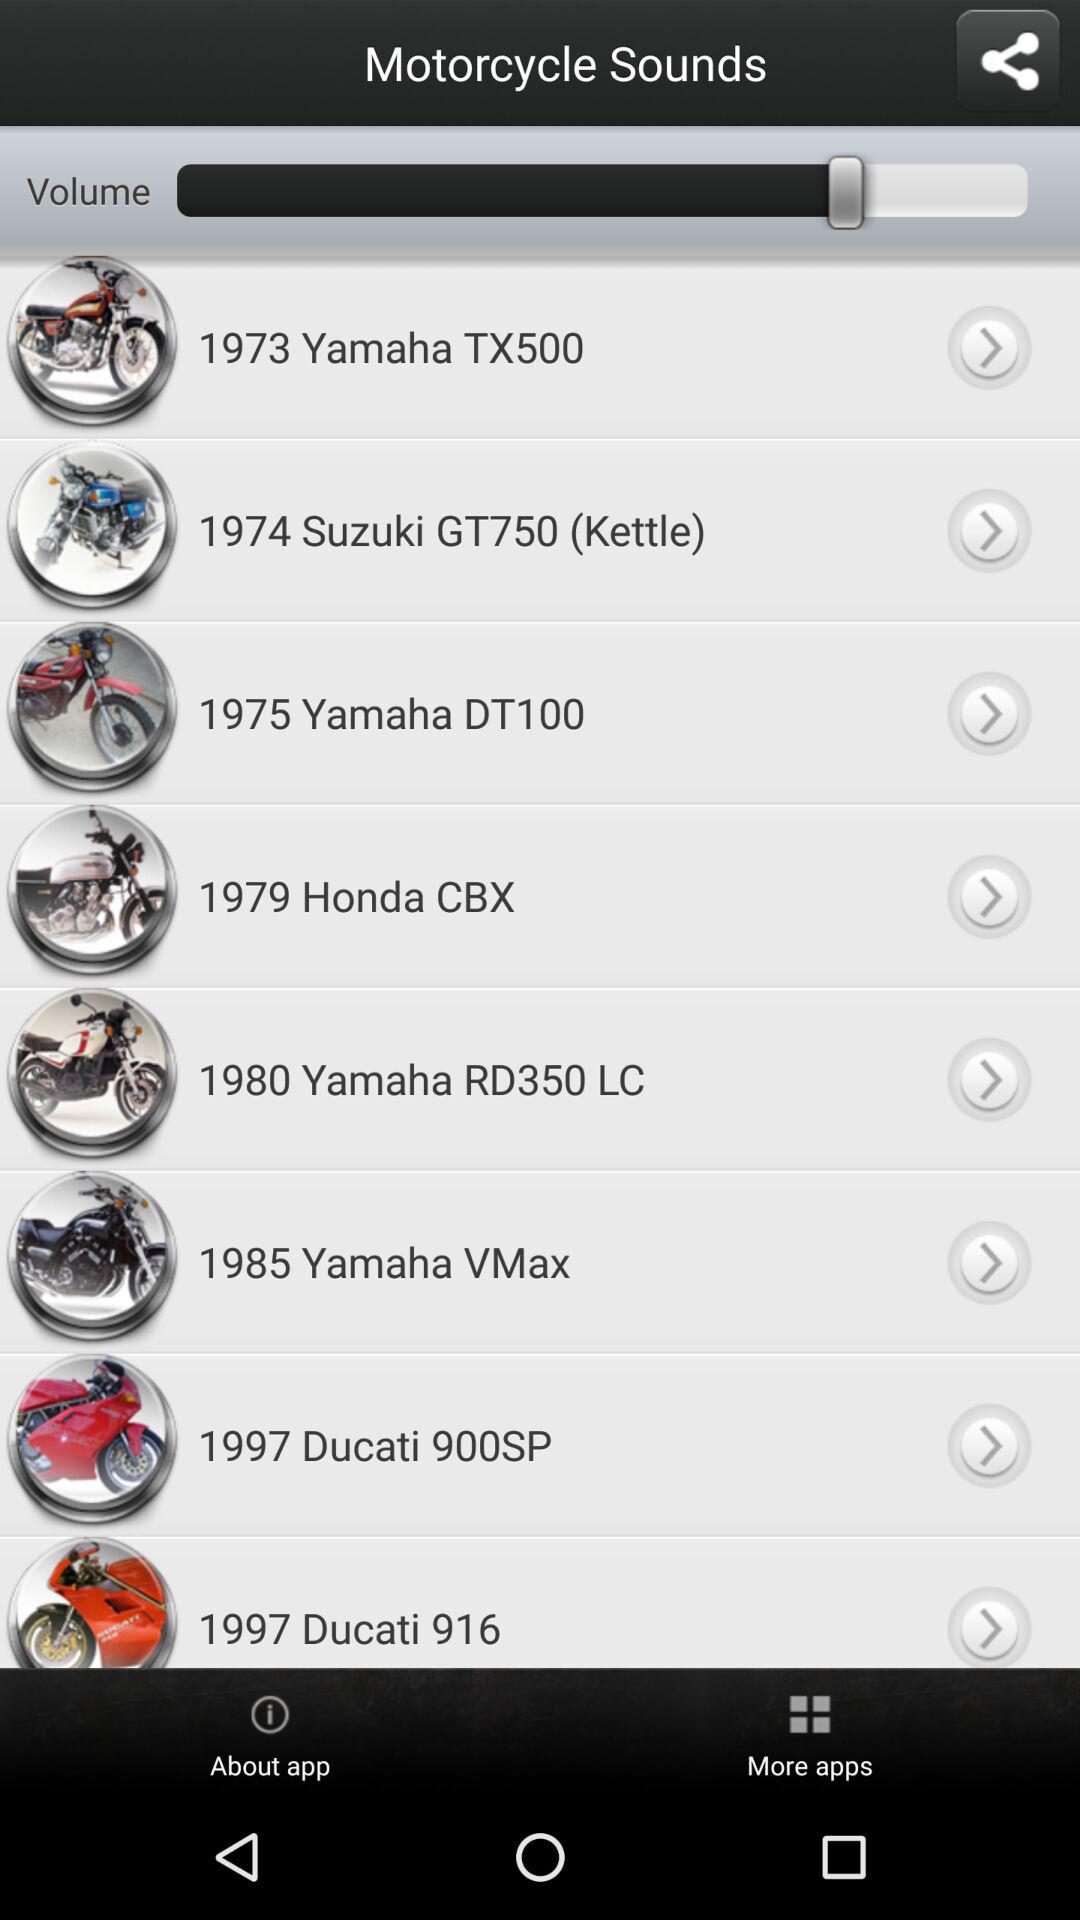 The width and height of the screenshot is (1080, 1920). What do you see at coordinates (988, 896) in the screenshot?
I see `select sound` at bounding box center [988, 896].